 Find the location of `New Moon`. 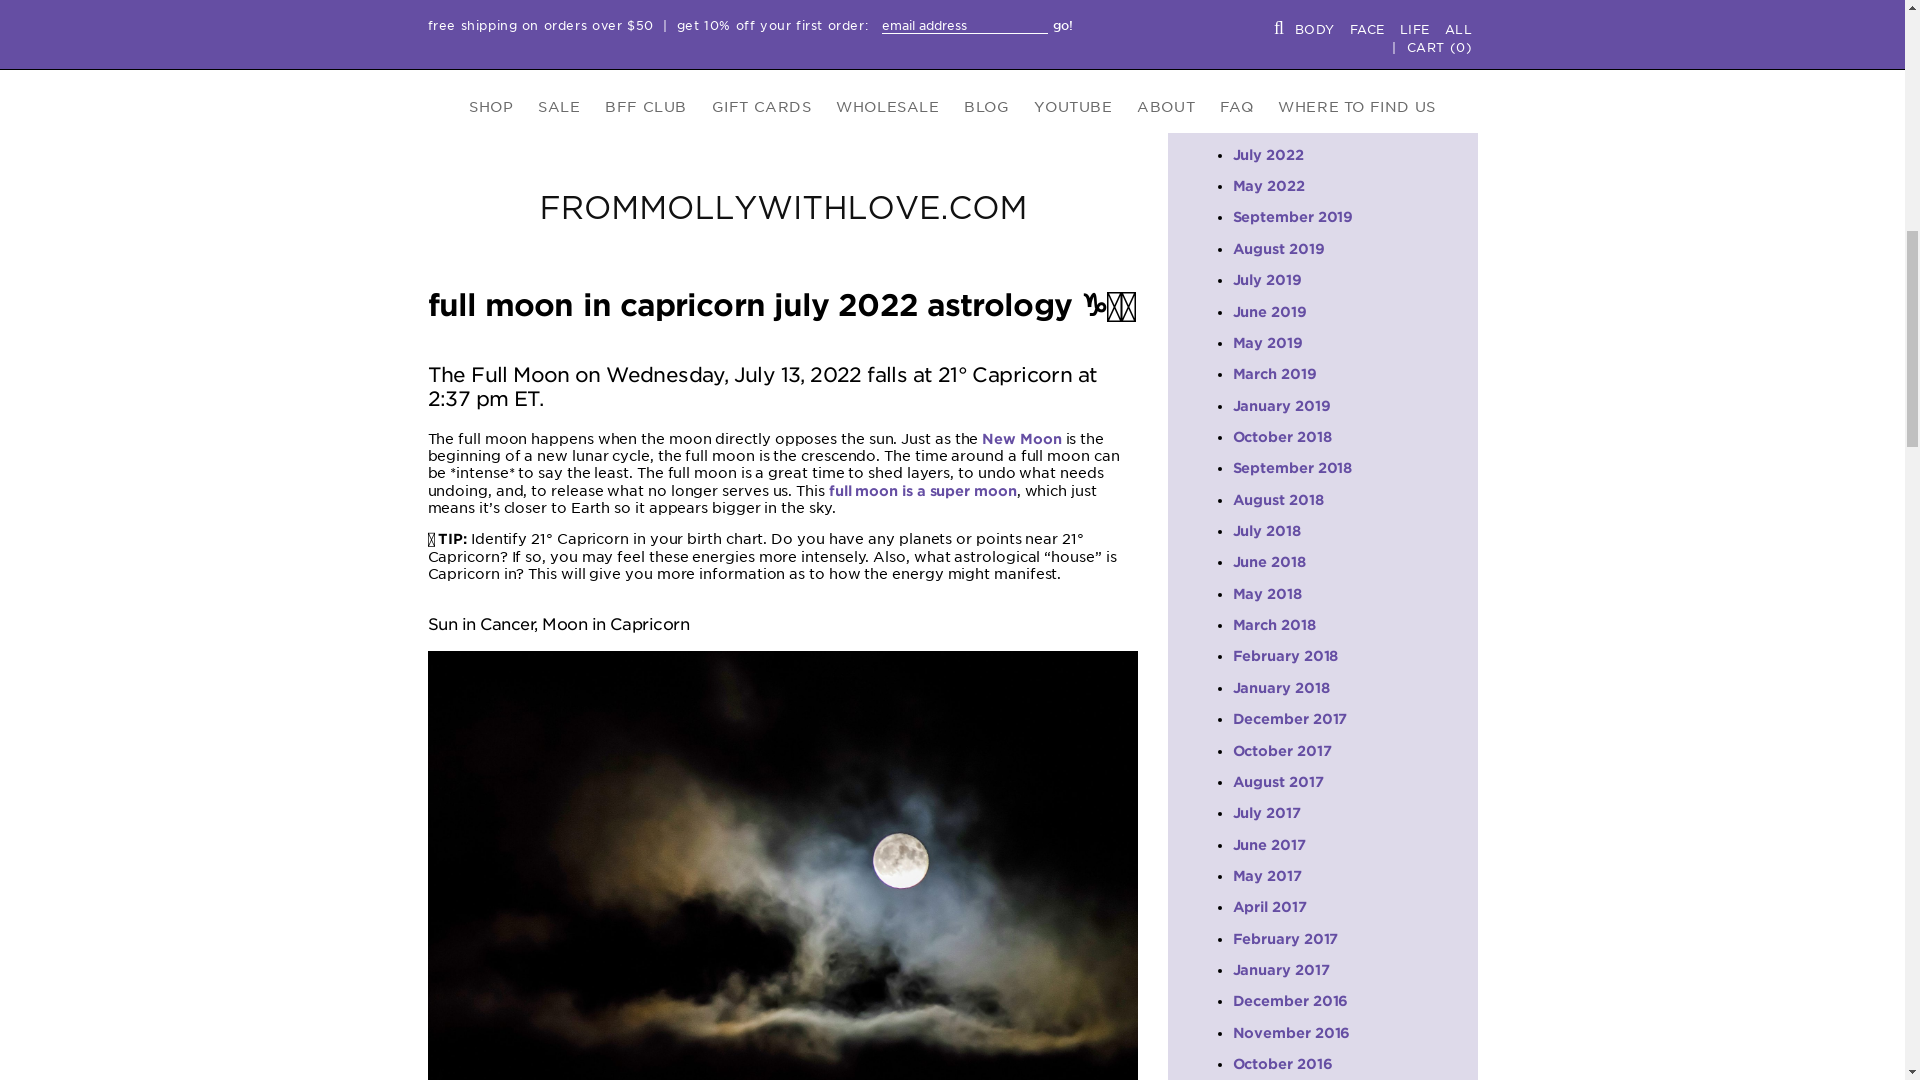

New Moon is located at coordinates (1021, 438).